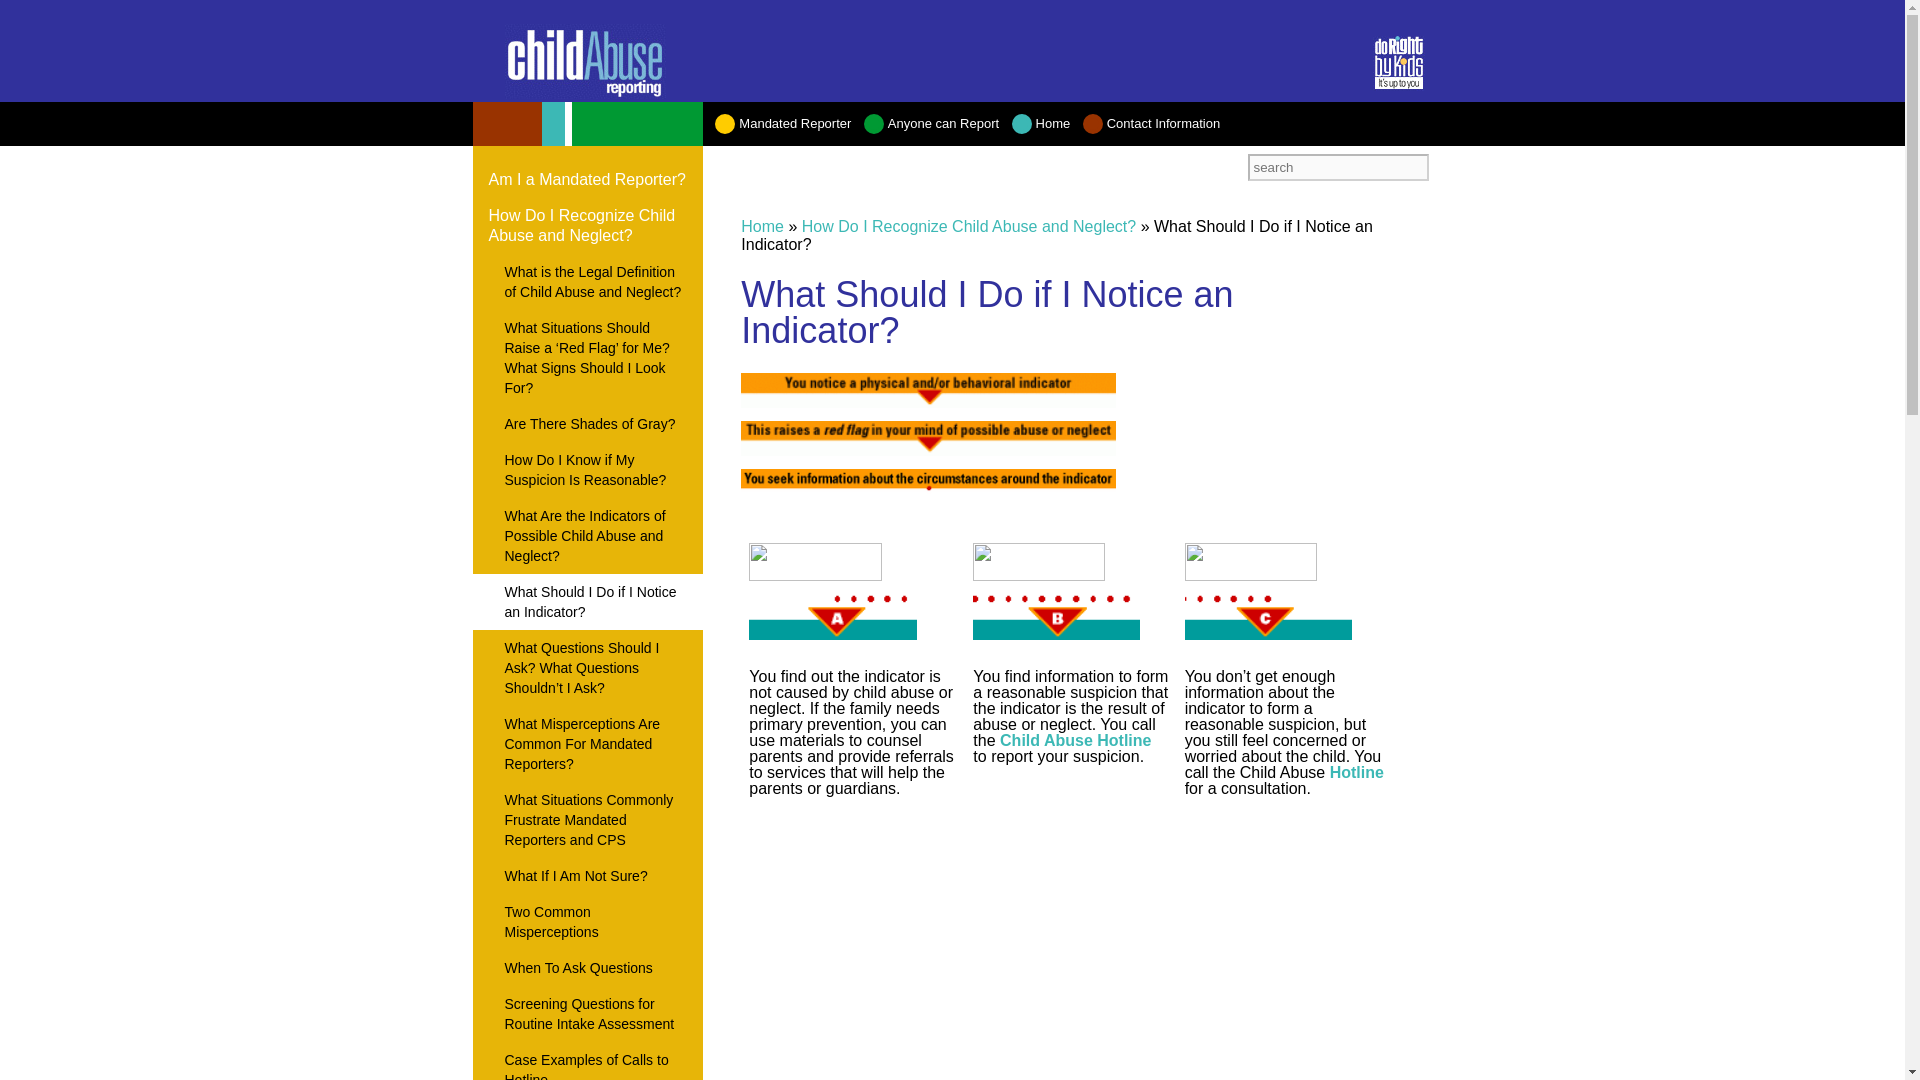 The width and height of the screenshot is (1920, 1080). What do you see at coordinates (587, 1061) in the screenshot?
I see `Case Examples of Calls to Hotline` at bounding box center [587, 1061].